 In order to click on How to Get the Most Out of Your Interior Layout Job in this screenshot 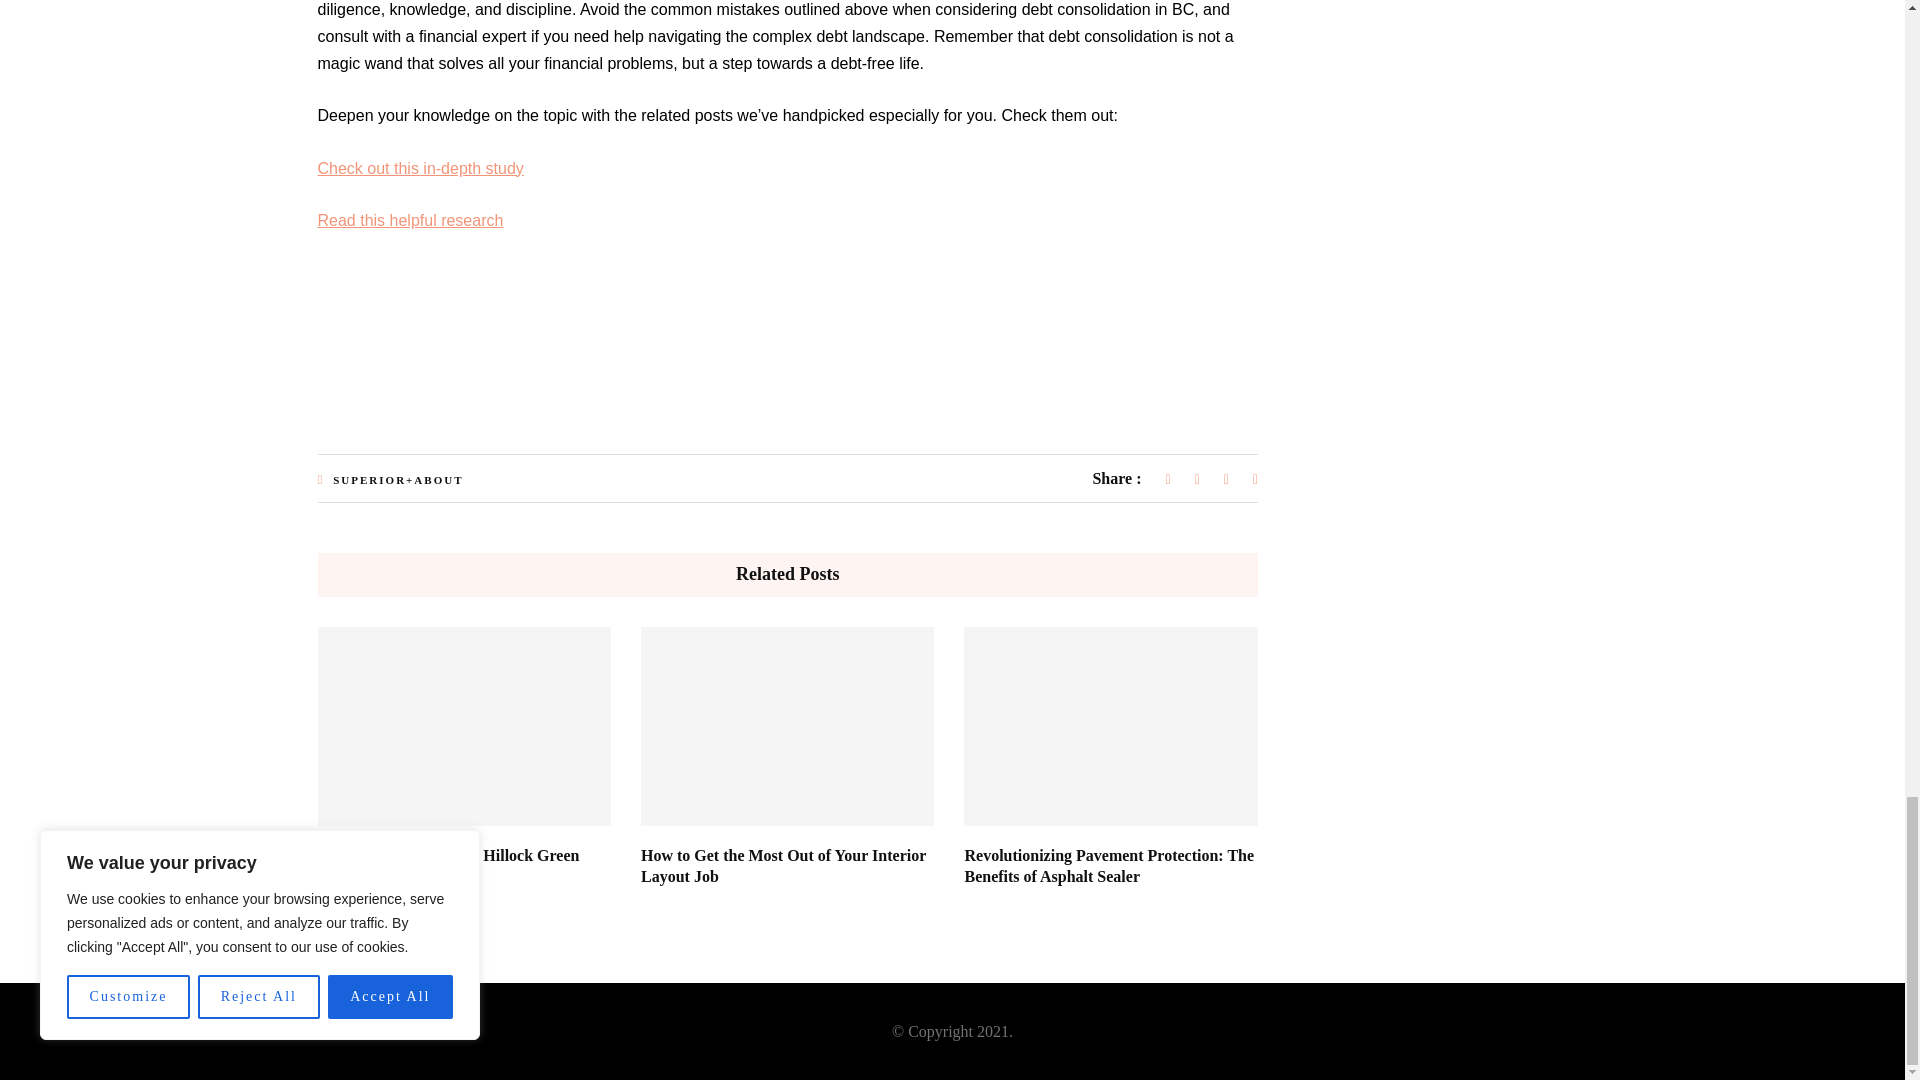, I will do `click(783, 865)`.